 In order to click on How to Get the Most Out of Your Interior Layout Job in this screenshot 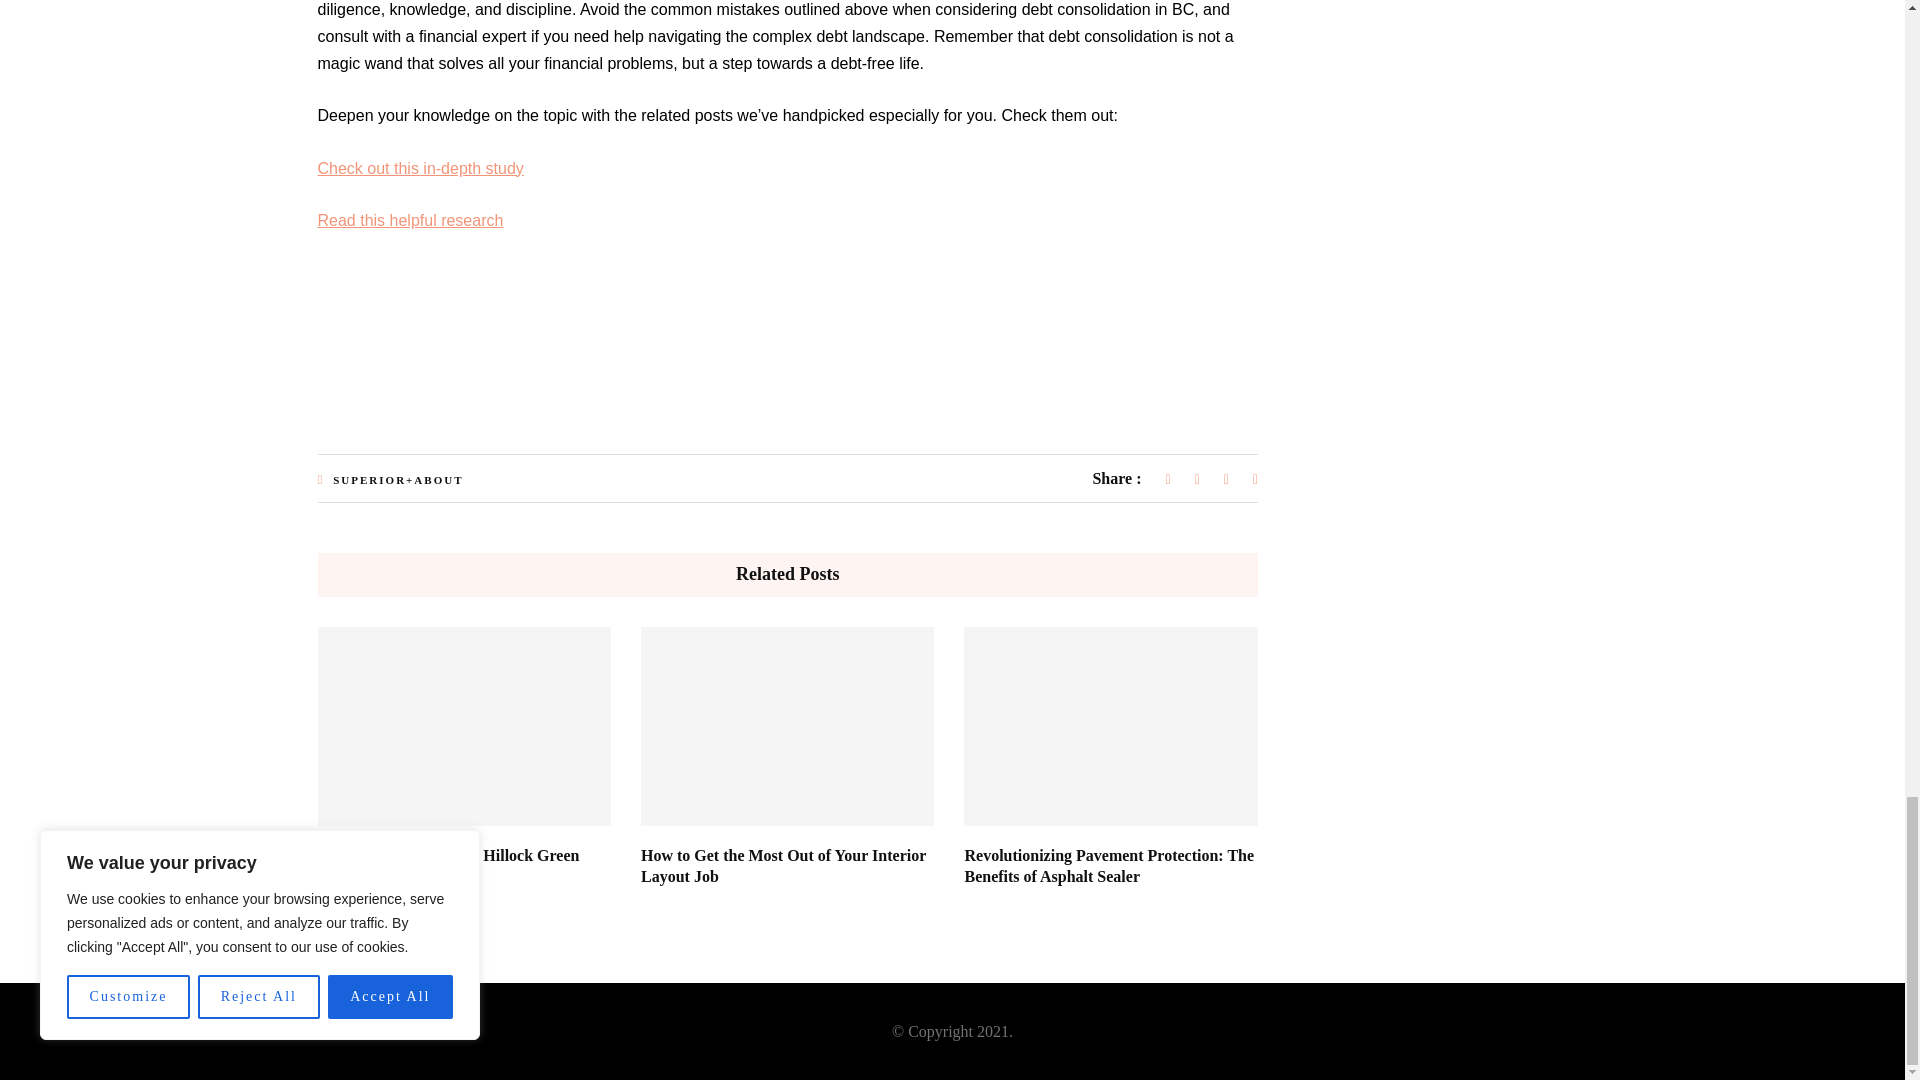, I will do `click(783, 865)`.